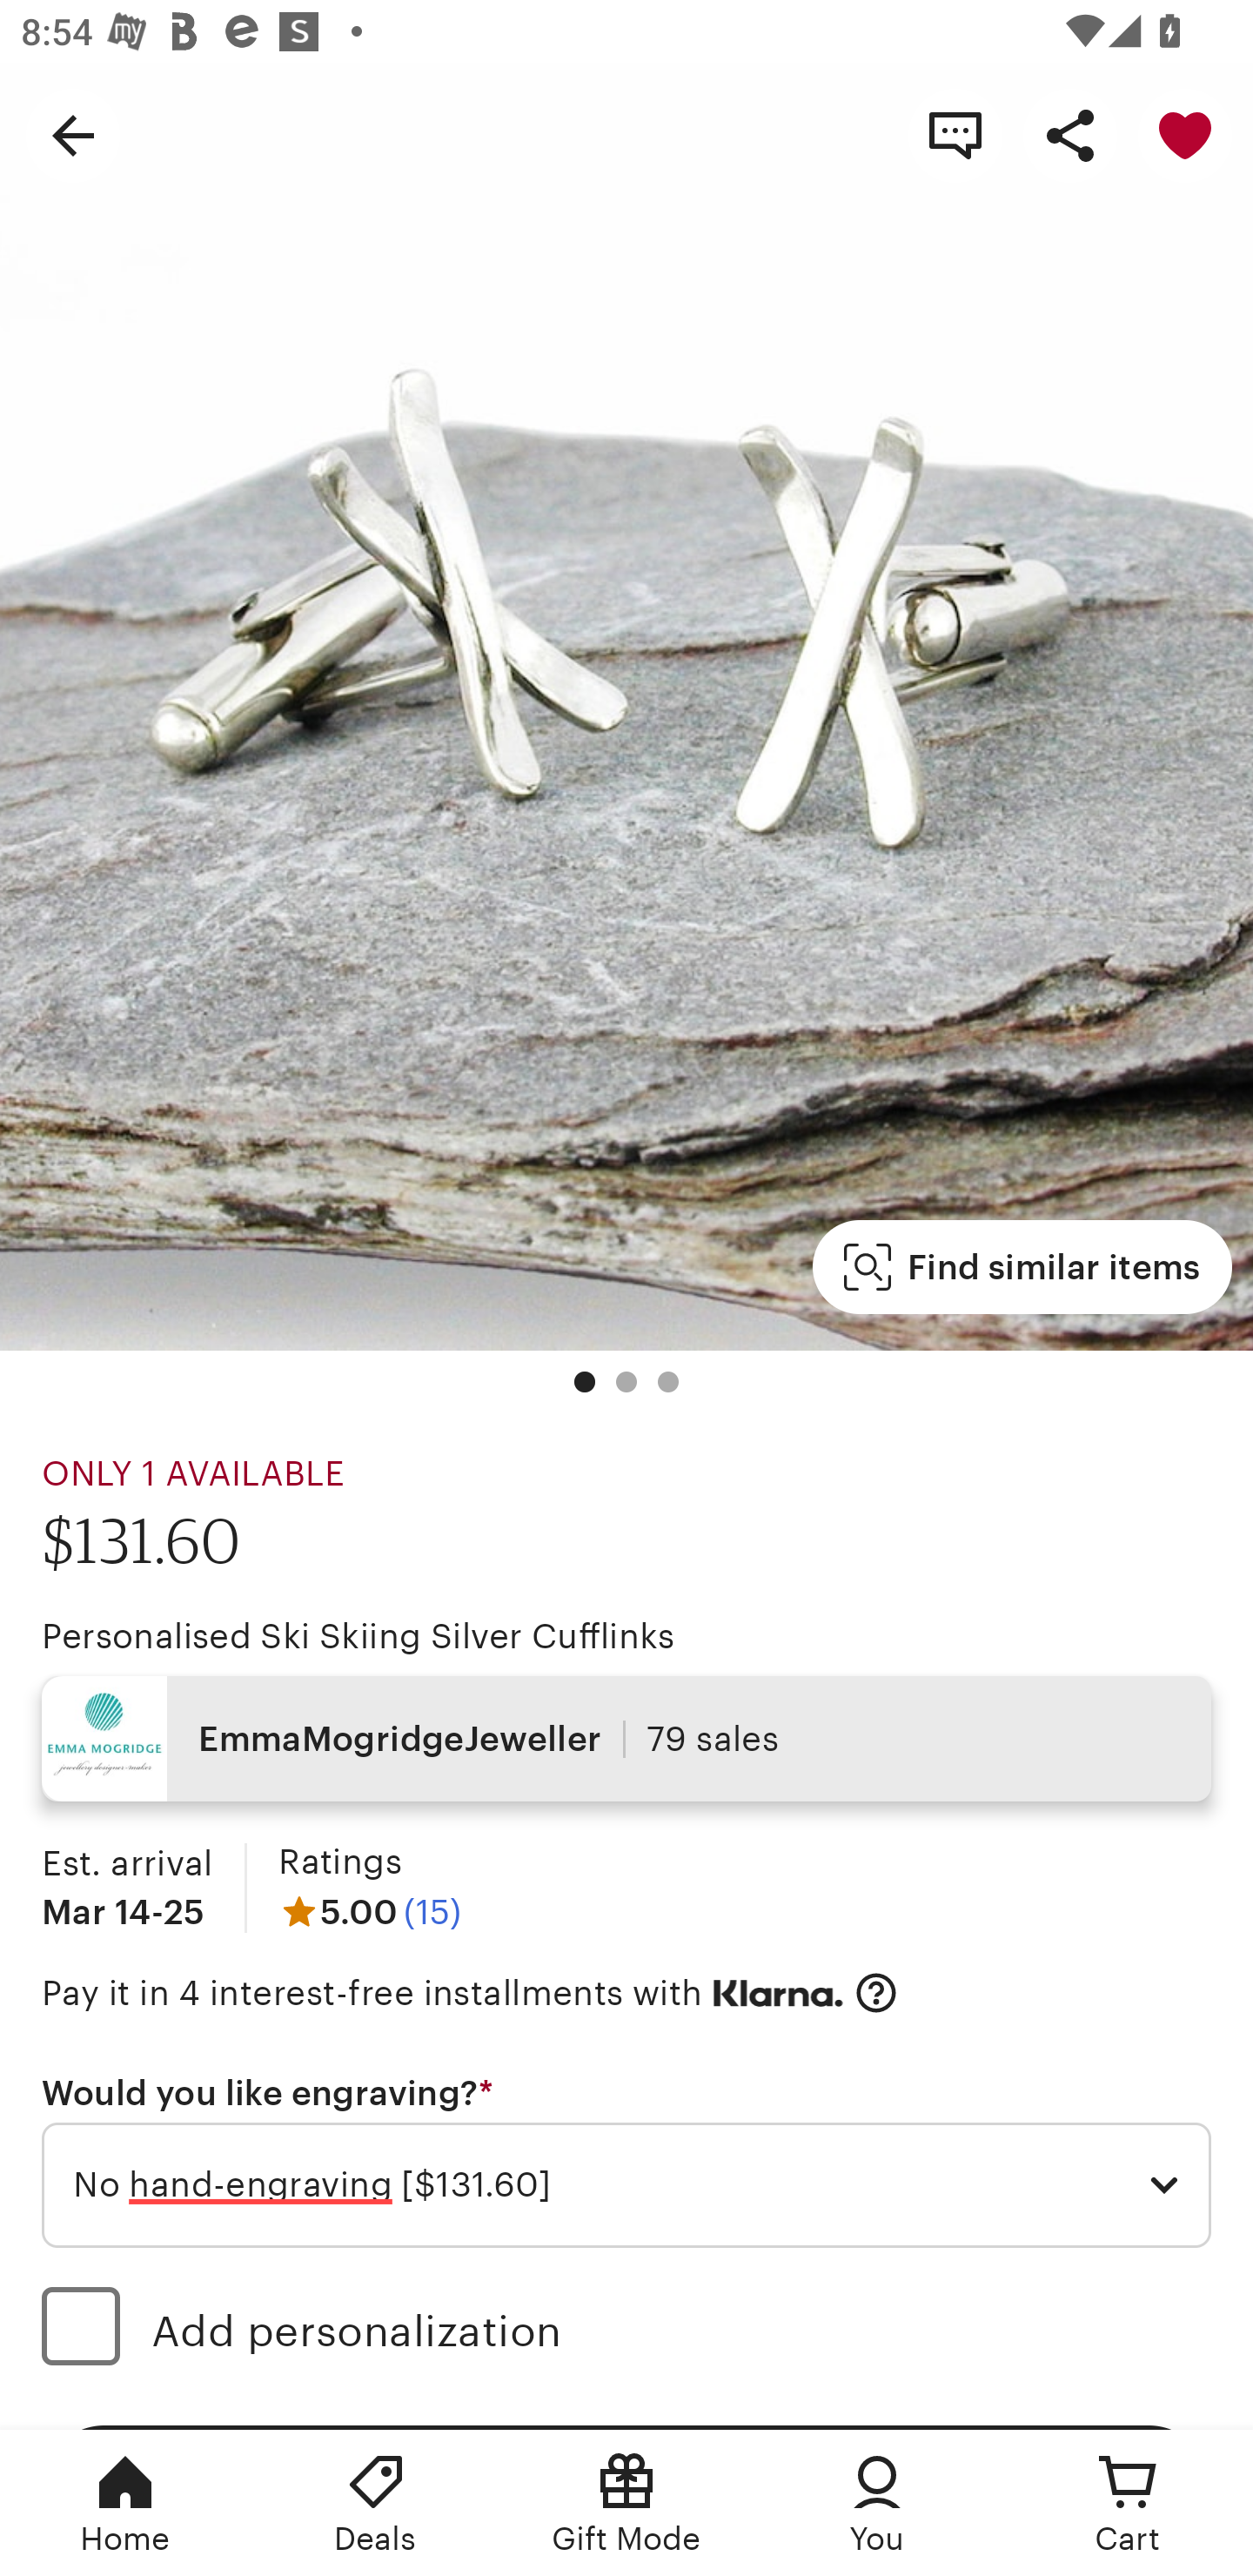  I want to click on Navigate up, so click(73, 134).